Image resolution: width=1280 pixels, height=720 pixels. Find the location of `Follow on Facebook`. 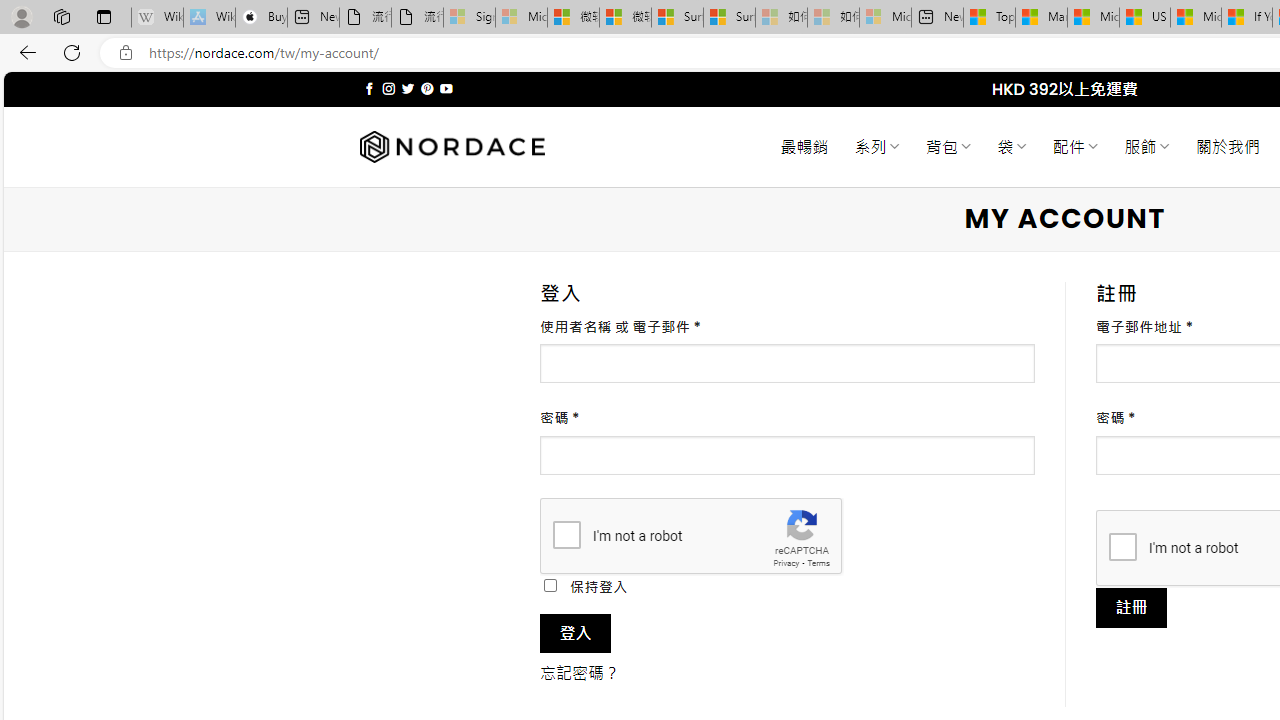

Follow on Facebook is located at coordinates (370, 88).